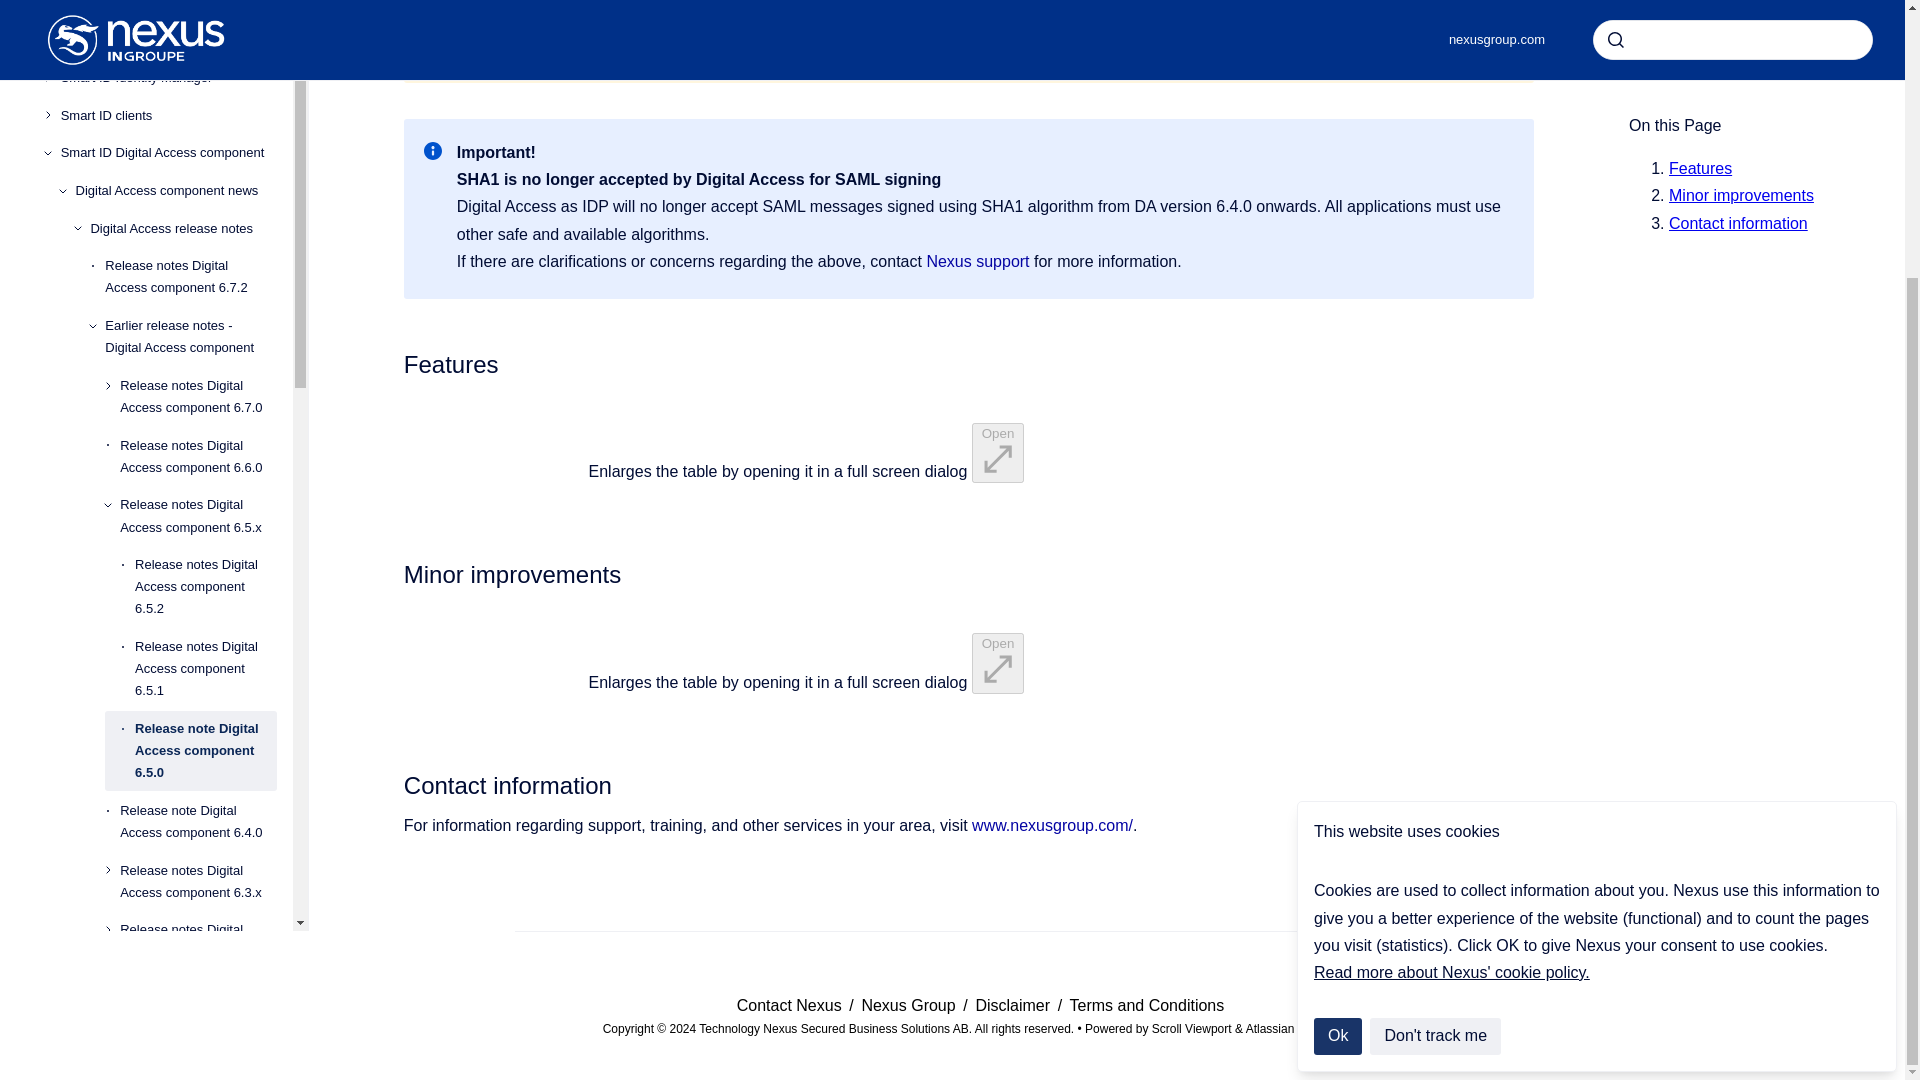  I want to click on Release notes Digital Access component 6.2.x, so click(198, 731).